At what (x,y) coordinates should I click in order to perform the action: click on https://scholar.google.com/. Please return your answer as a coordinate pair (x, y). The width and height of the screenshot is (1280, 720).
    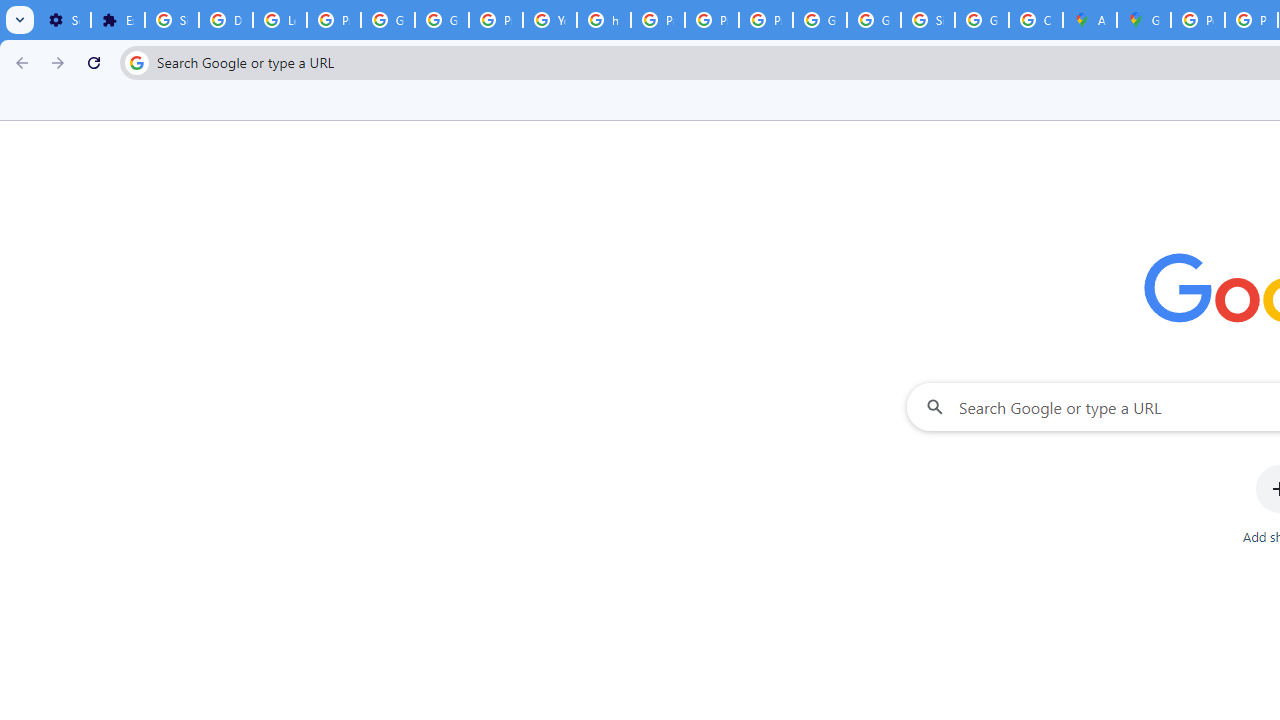
    Looking at the image, I should click on (604, 20).